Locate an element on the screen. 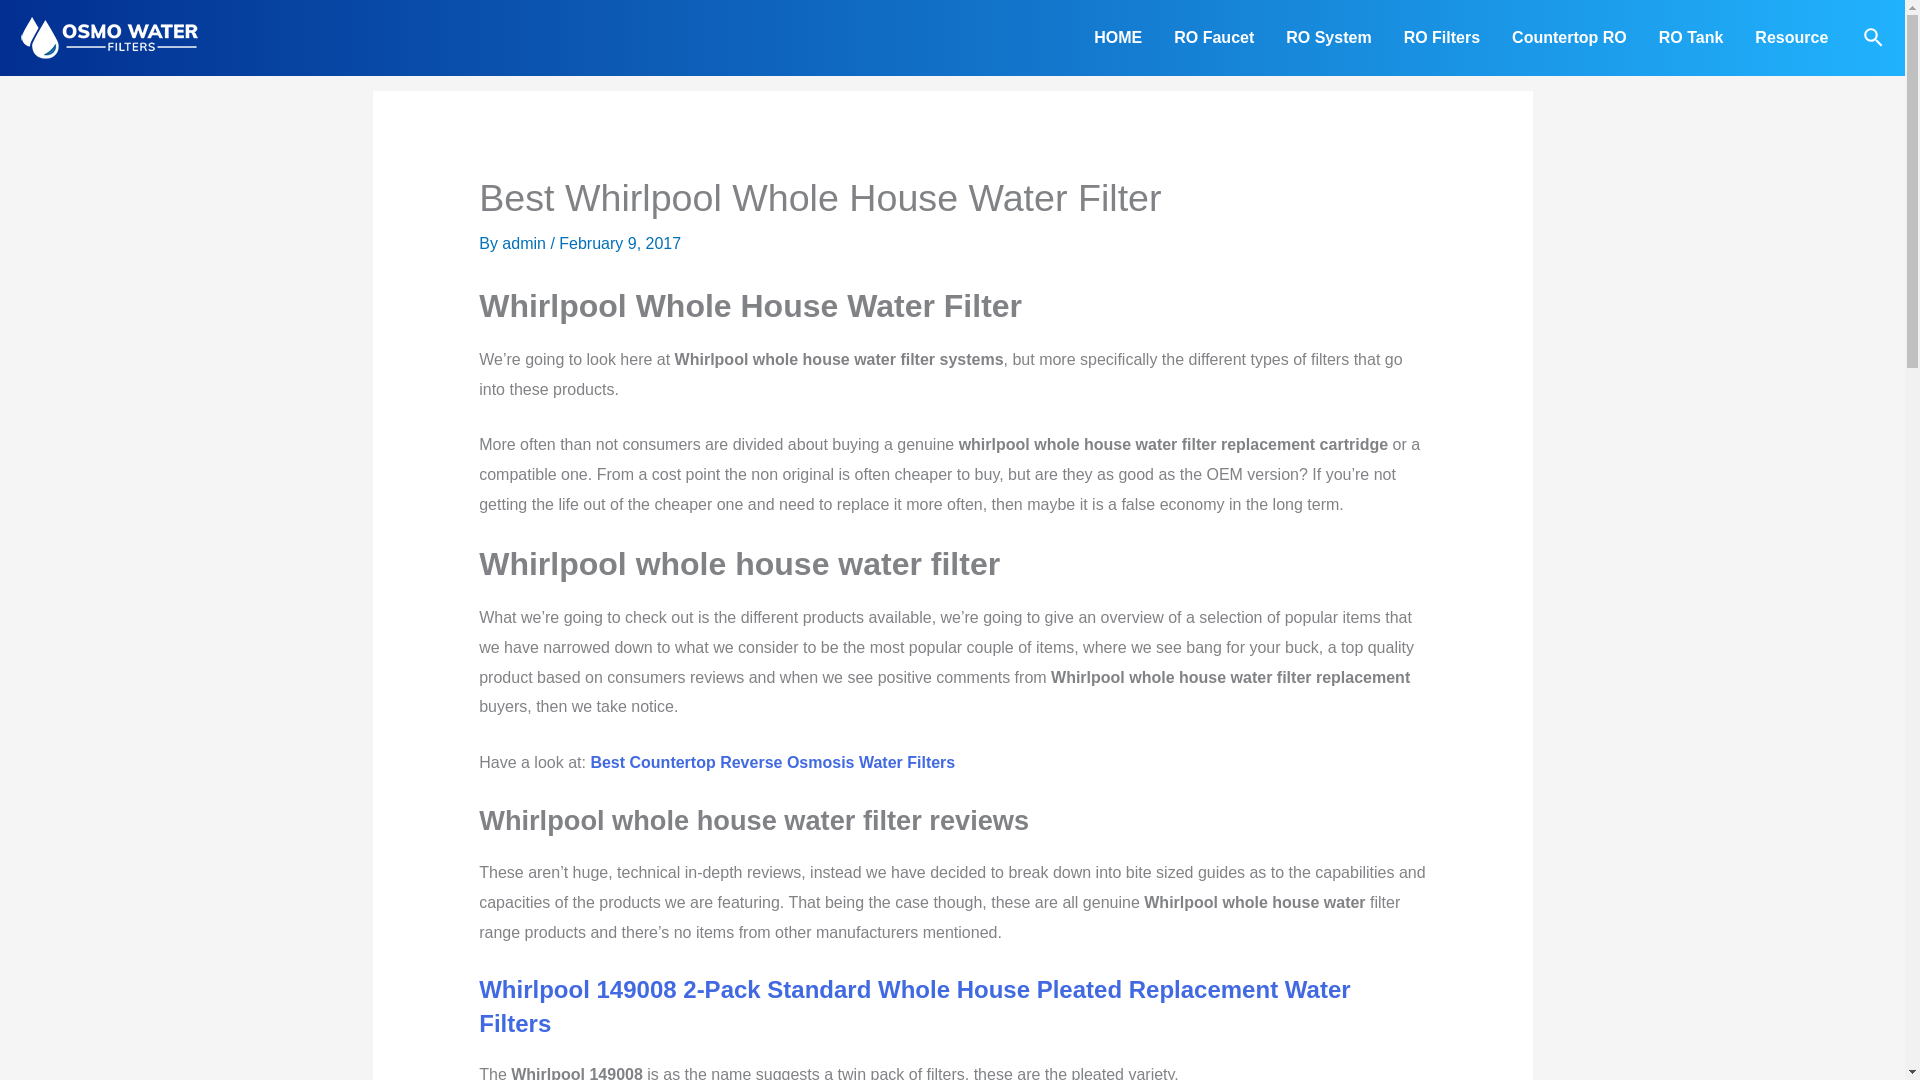  View all posts by admin is located at coordinates (525, 243).